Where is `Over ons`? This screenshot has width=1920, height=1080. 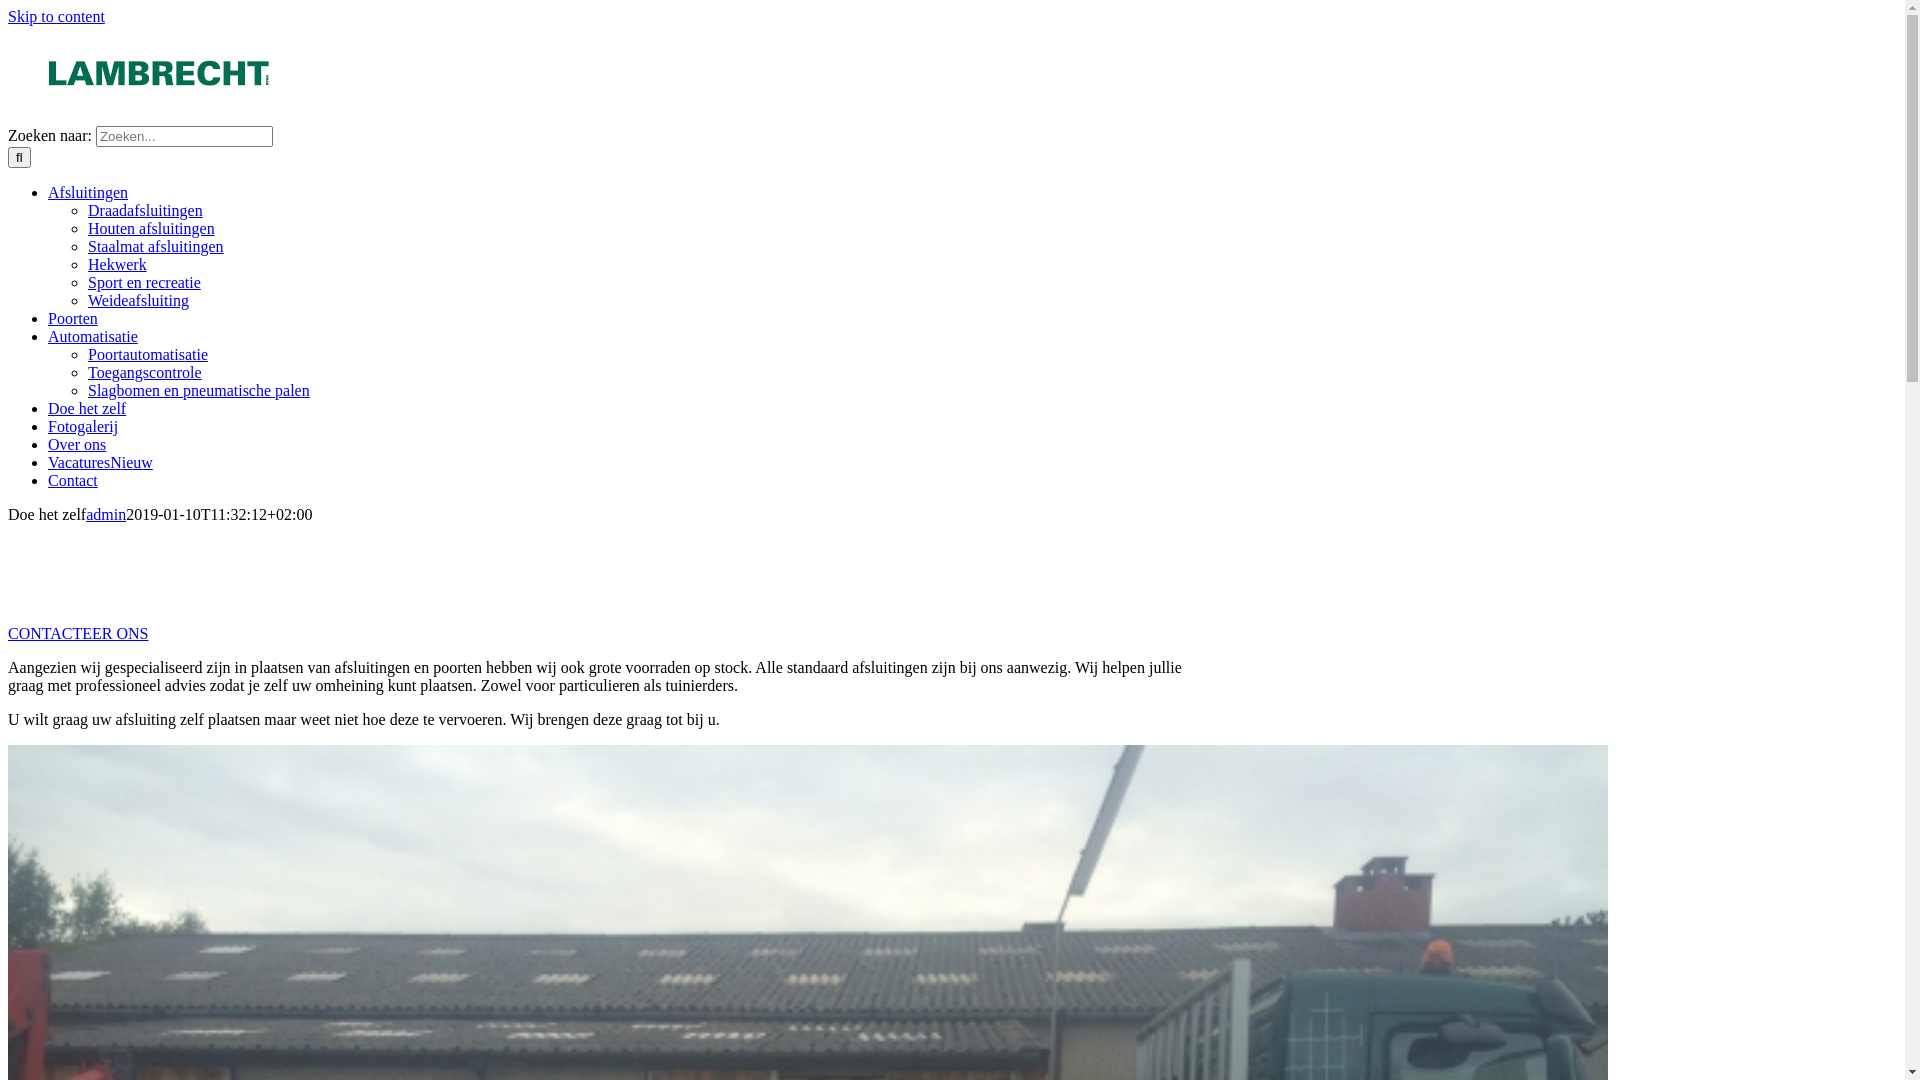 Over ons is located at coordinates (77, 444).